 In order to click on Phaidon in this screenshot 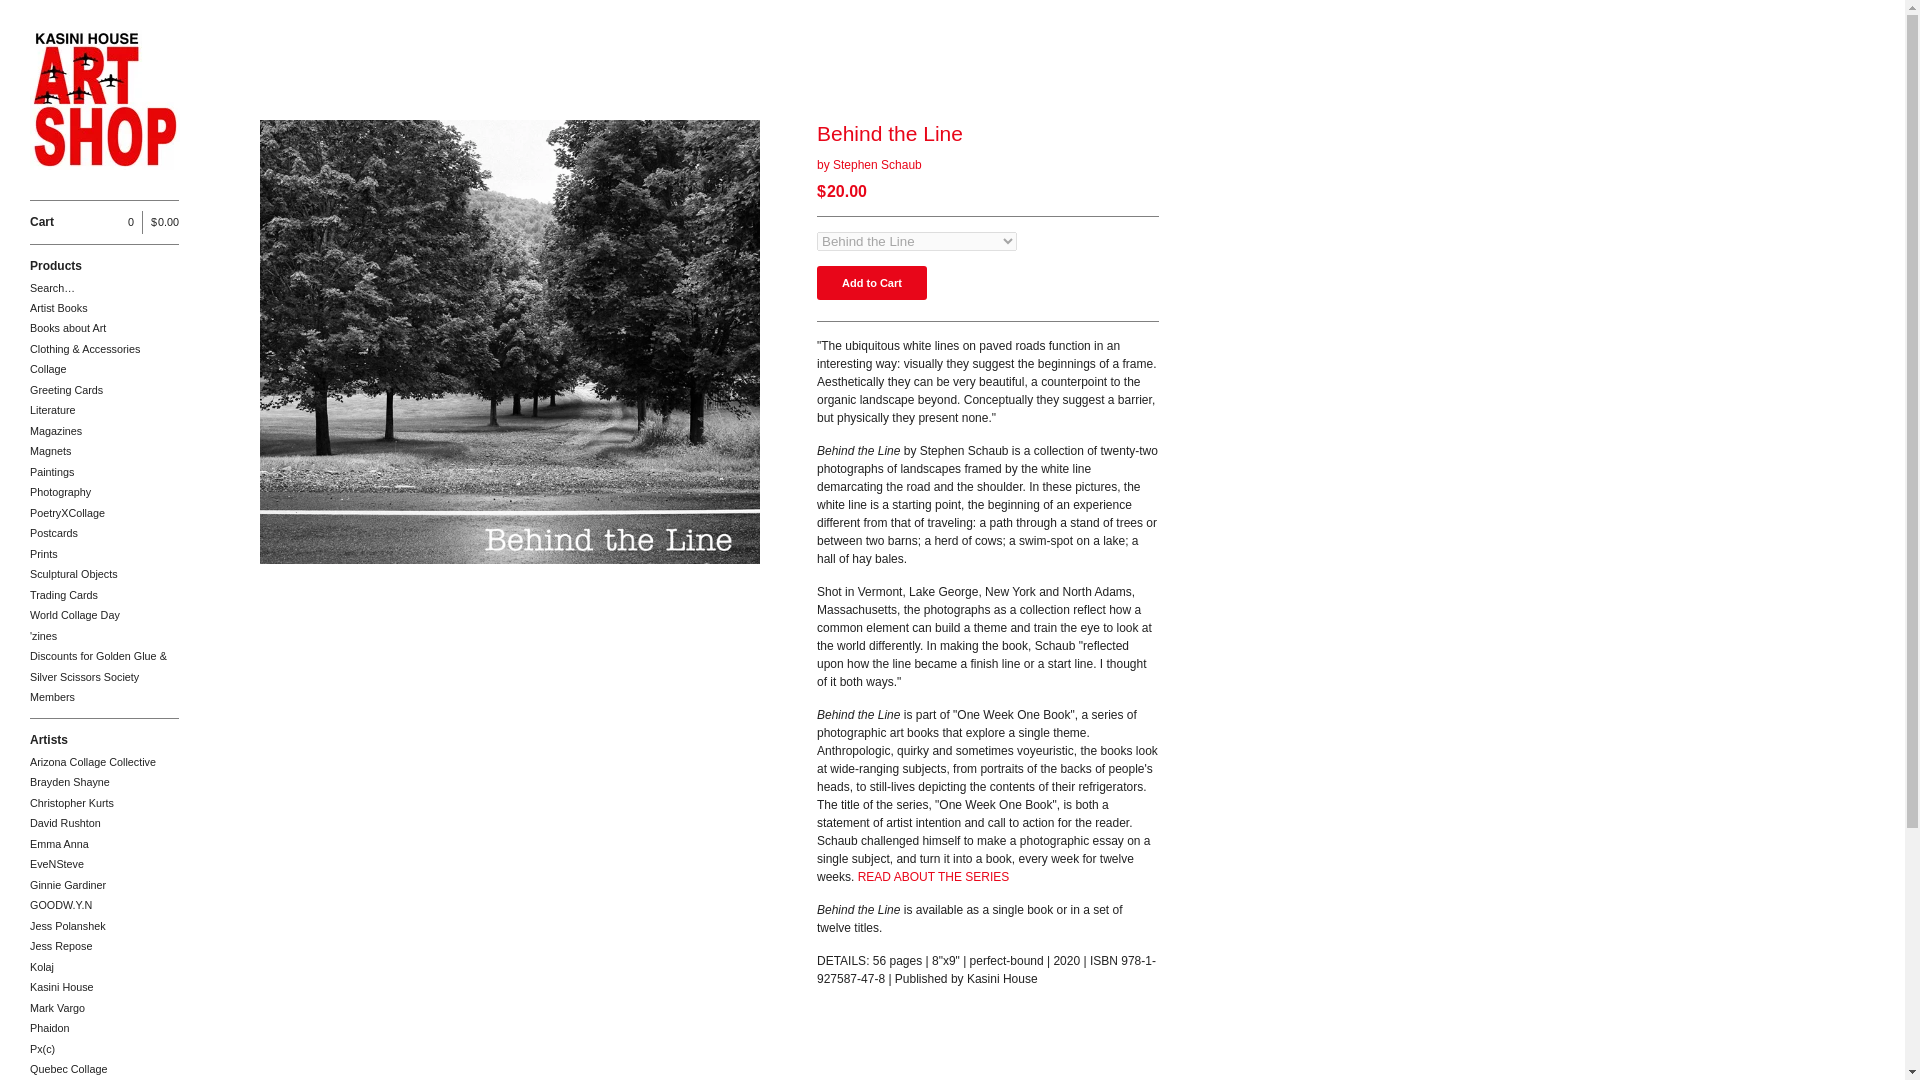, I will do `click(104, 1028)`.